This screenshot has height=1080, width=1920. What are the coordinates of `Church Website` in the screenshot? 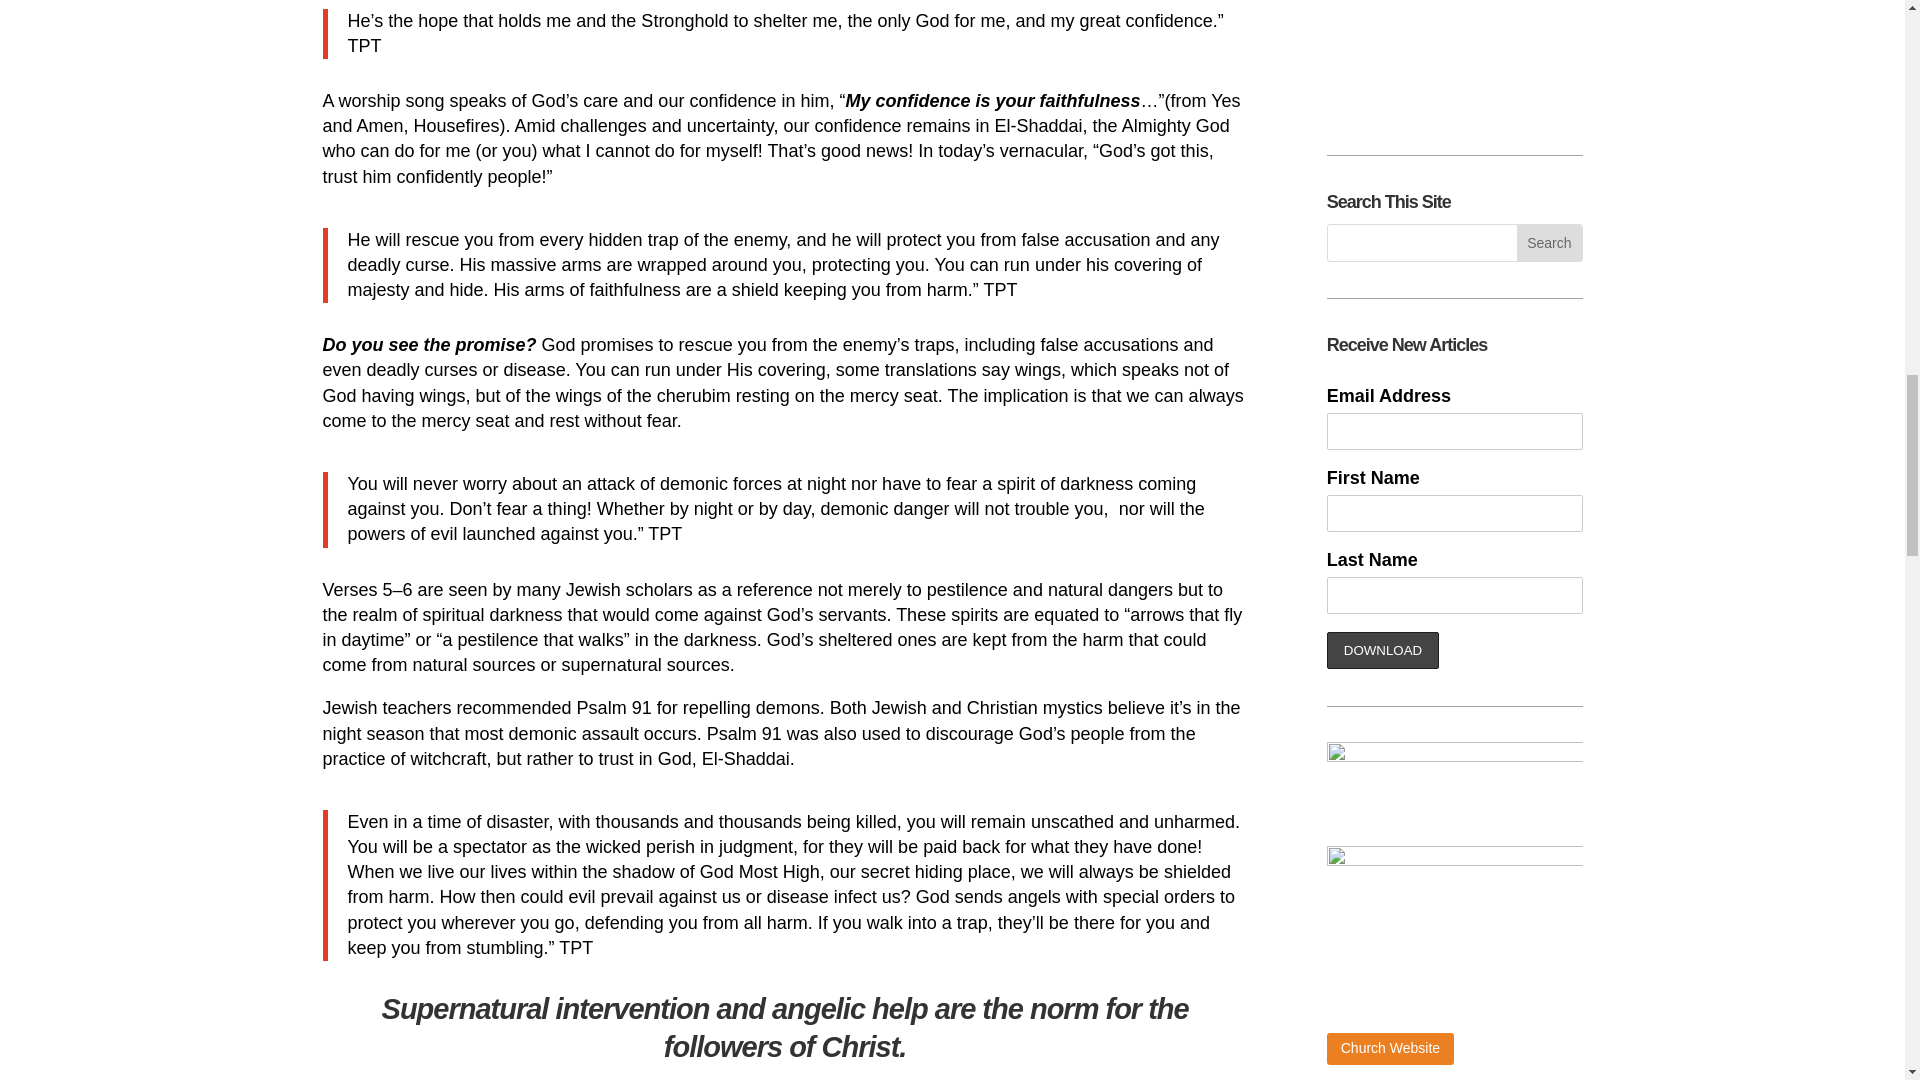 It's located at (1390, 1048).